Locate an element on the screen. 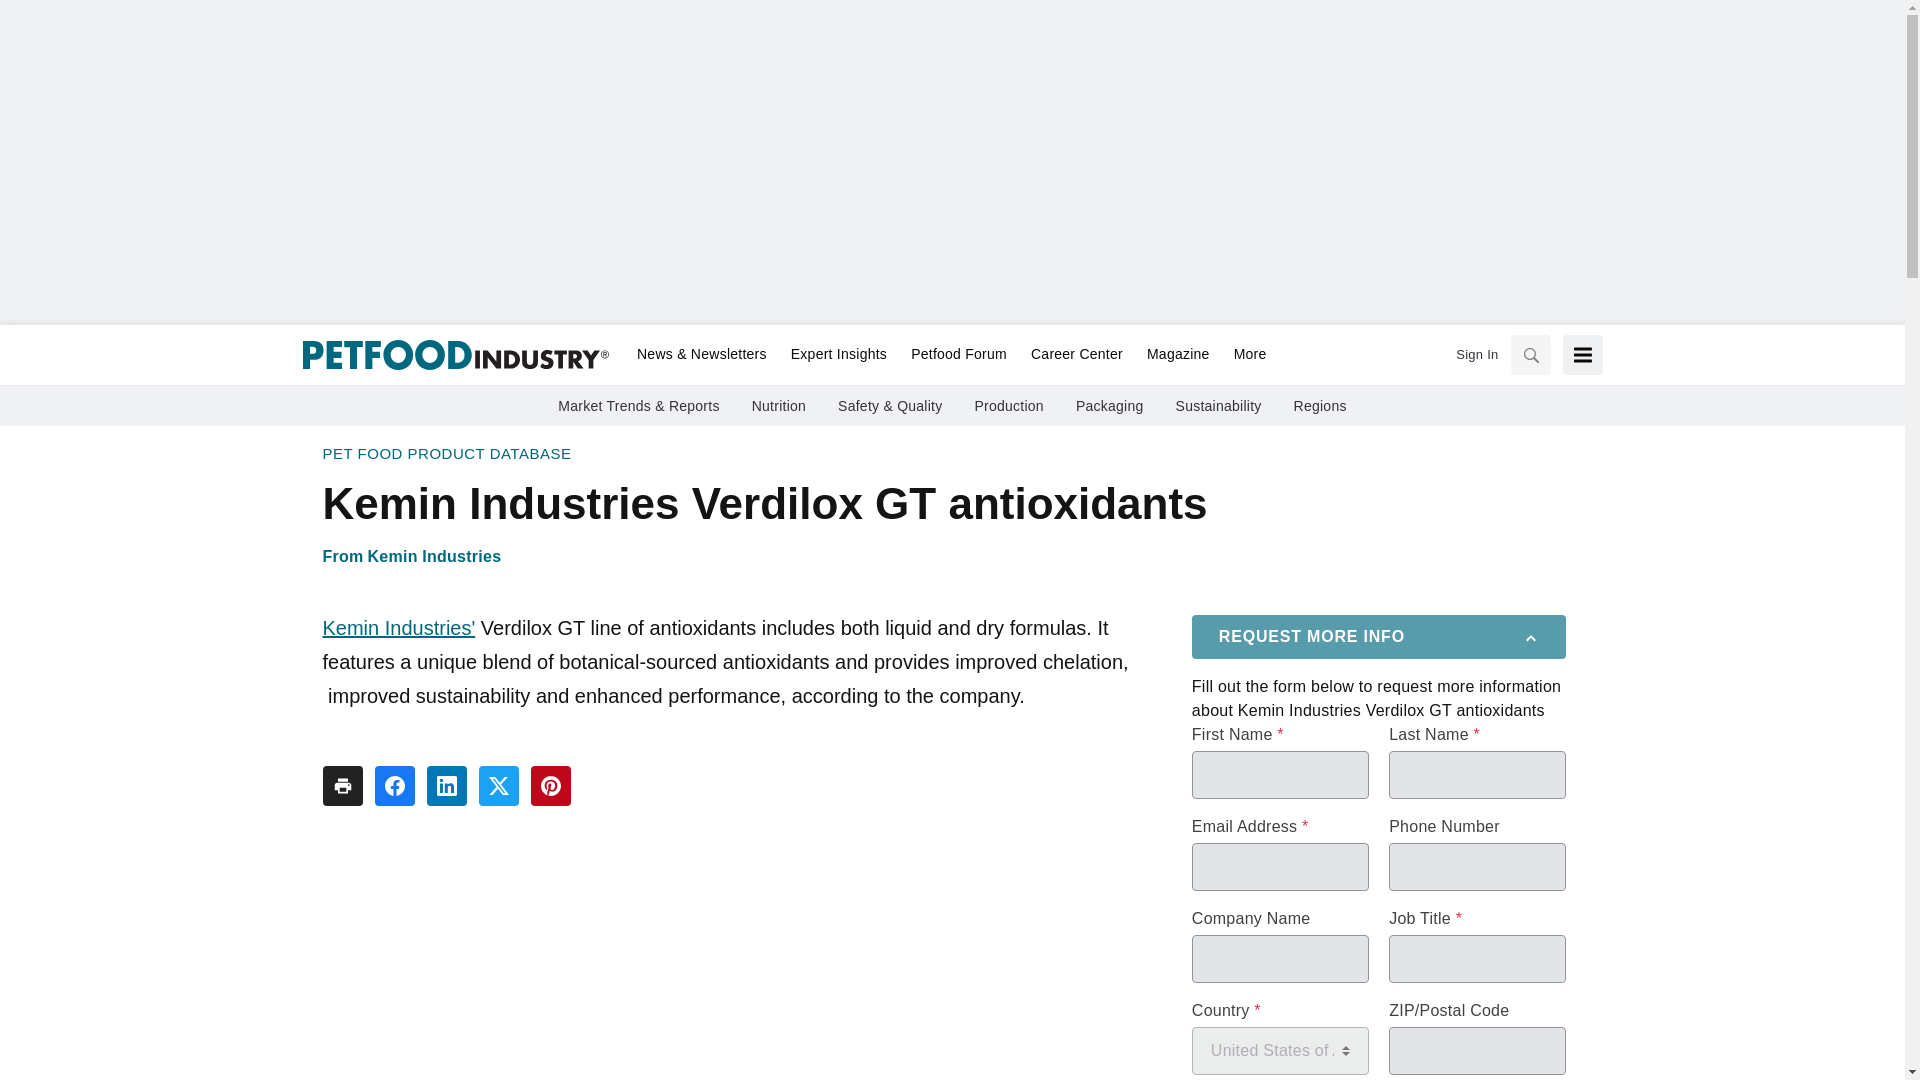 This screenshot has width=1920, height=1080. Nutrition is located at coordinates (779, 406).